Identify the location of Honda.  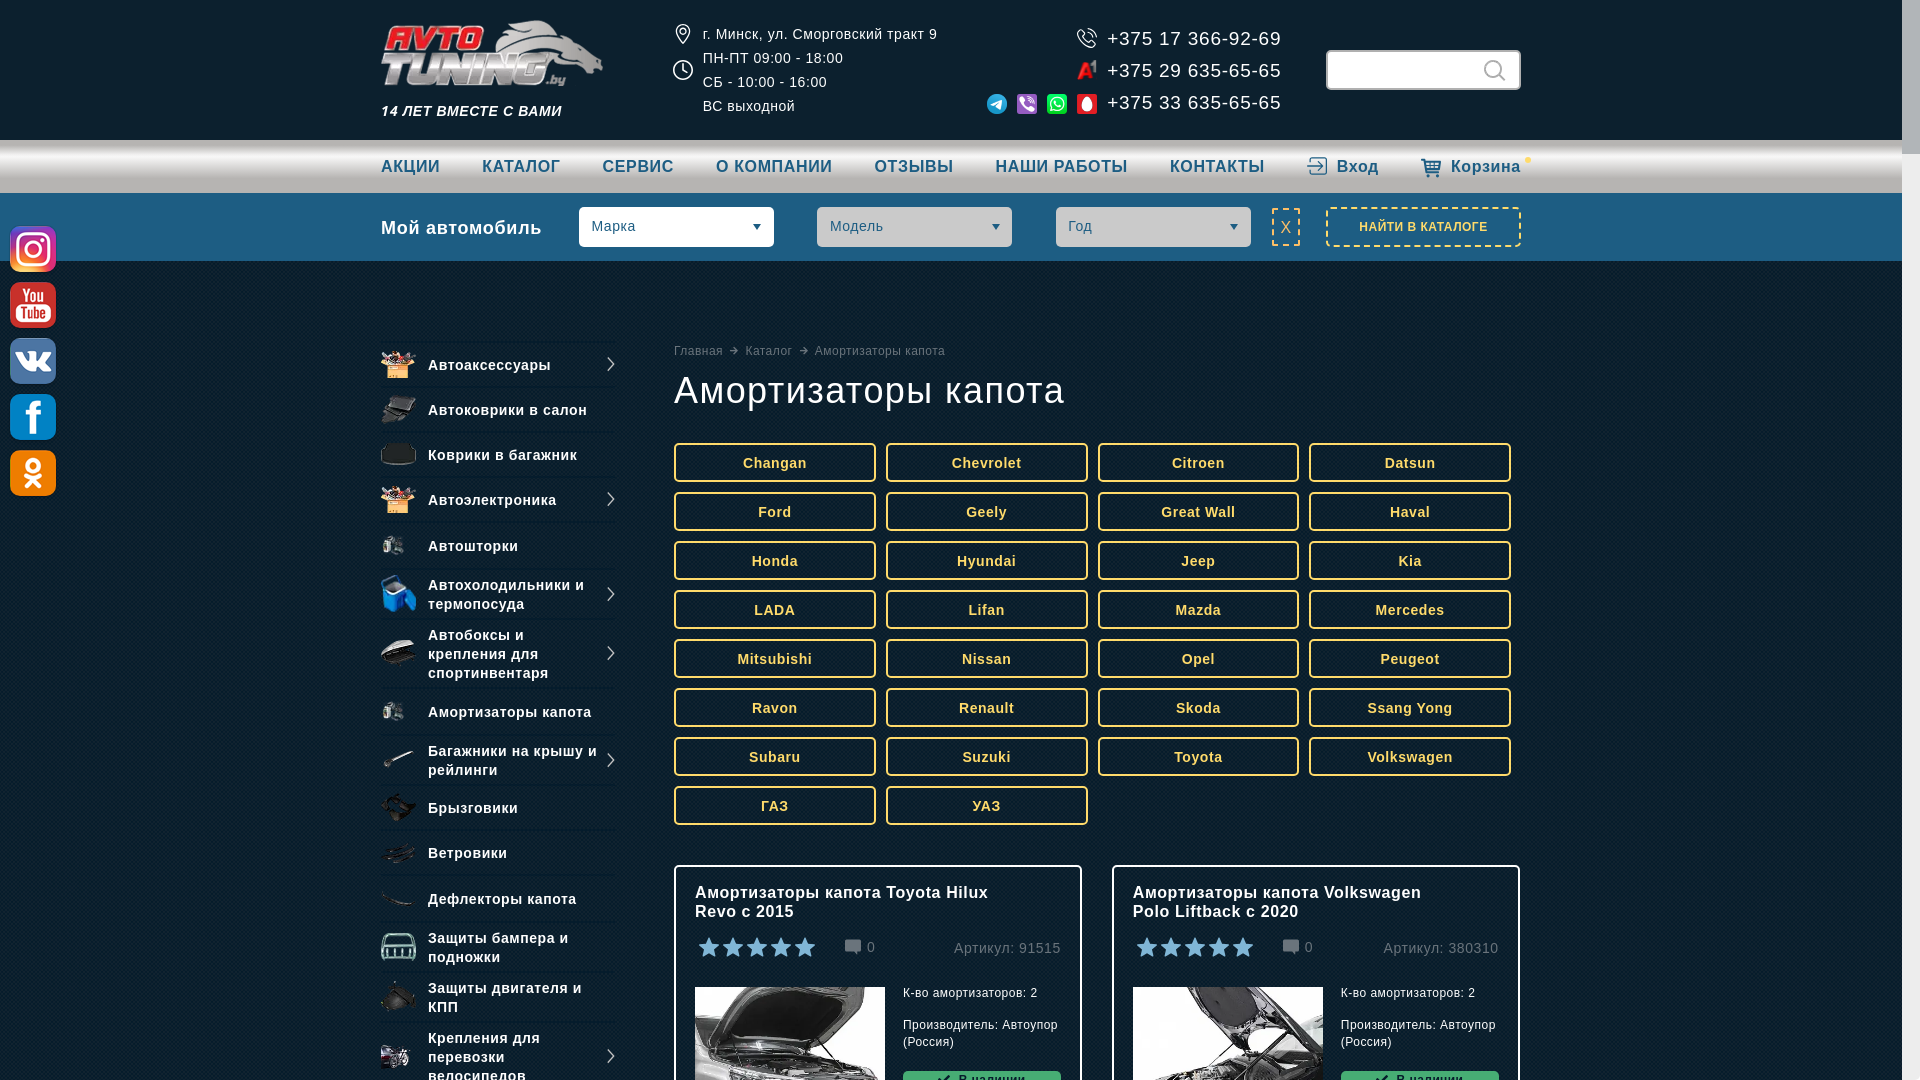
(775, 560).